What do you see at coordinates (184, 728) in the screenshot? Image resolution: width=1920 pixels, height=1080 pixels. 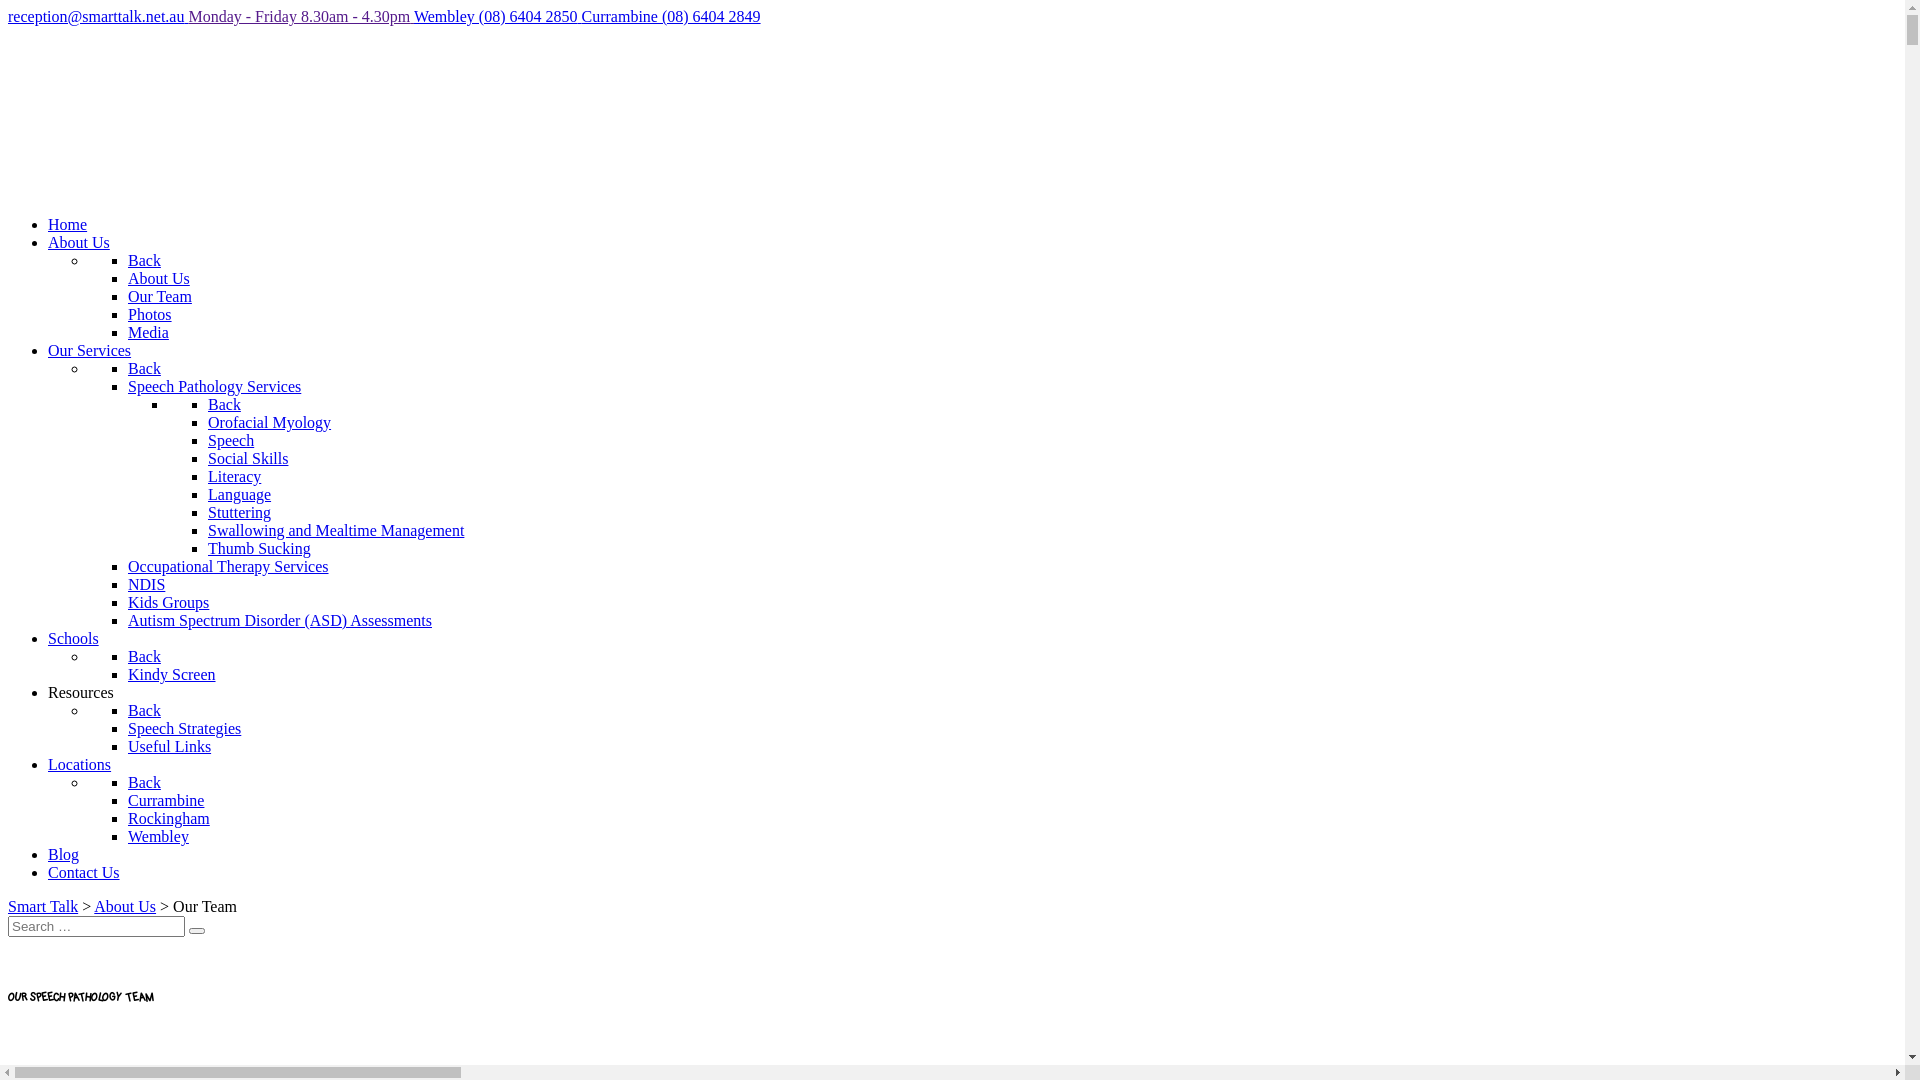 I see `Speech Strategies` at bounding box center [184, 728].